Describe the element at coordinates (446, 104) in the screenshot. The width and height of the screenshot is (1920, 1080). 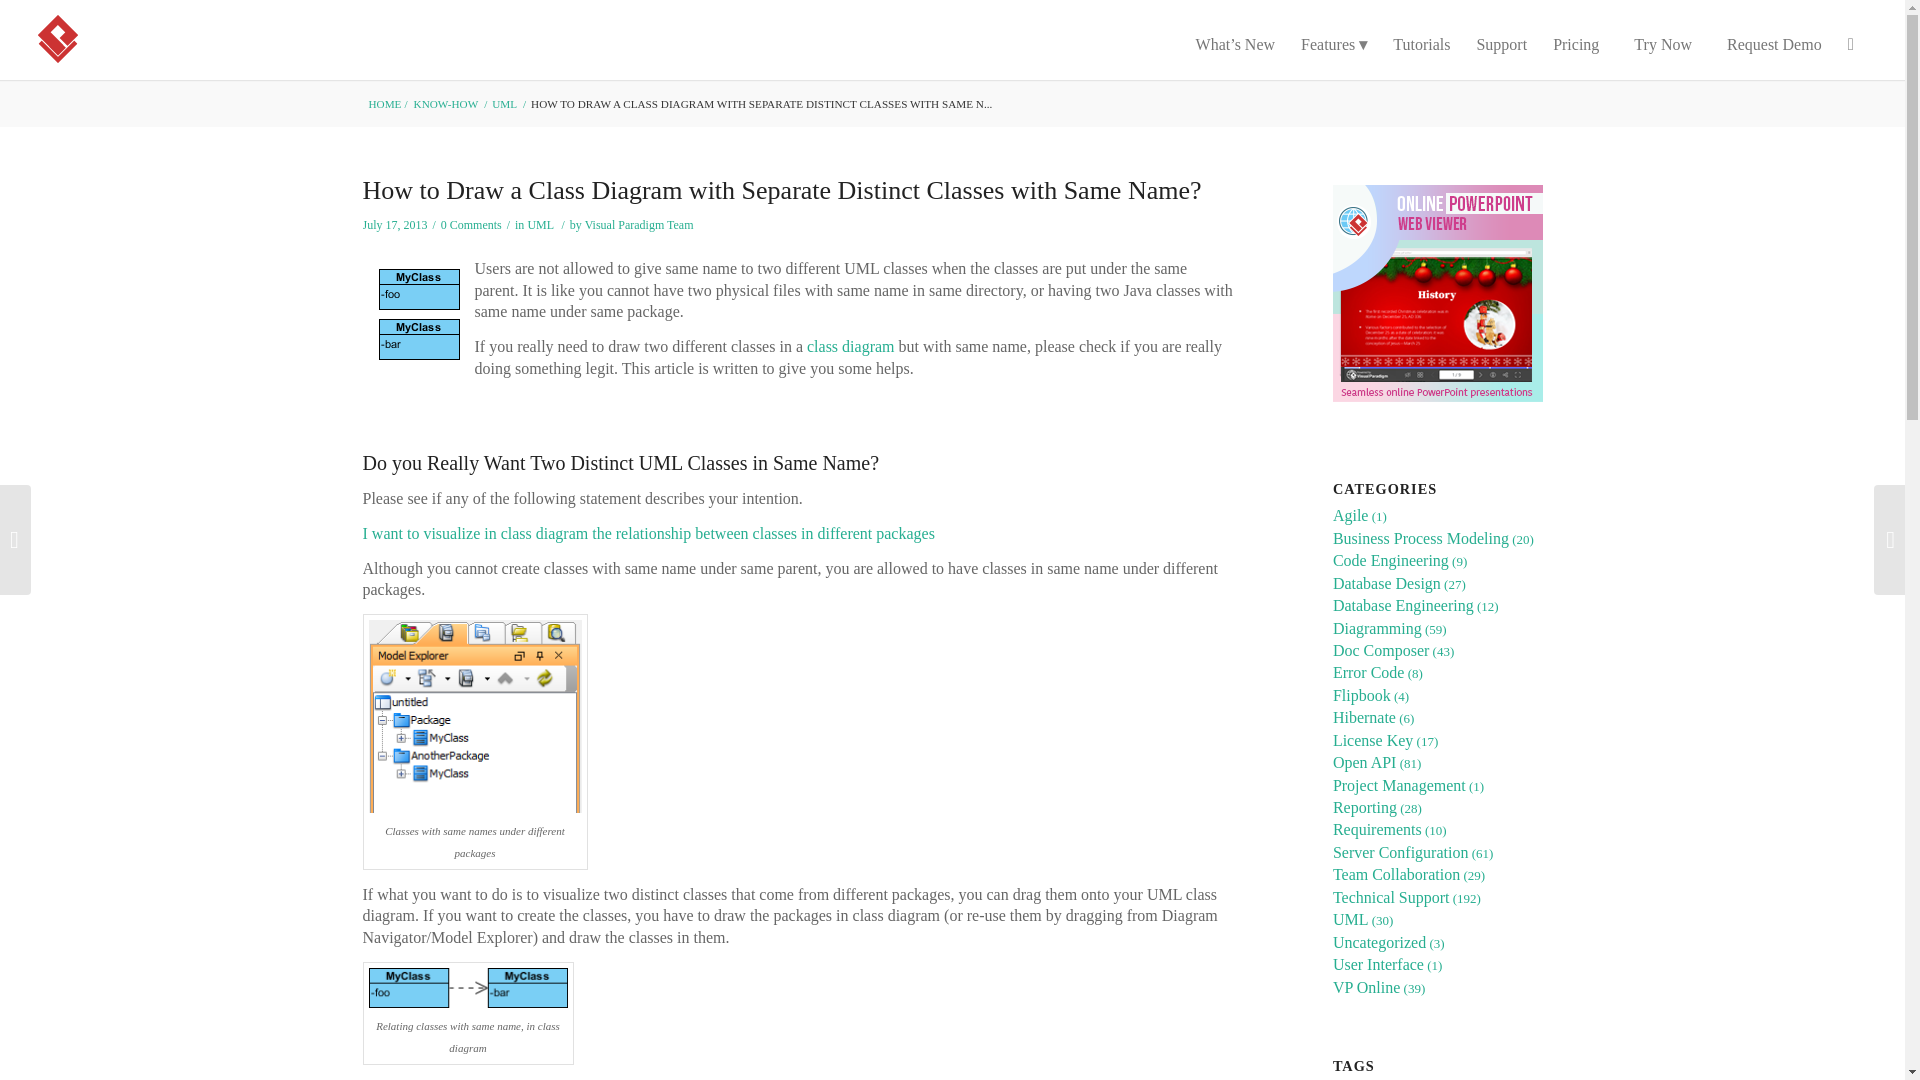
I see `KNOW-HOW` at that location.